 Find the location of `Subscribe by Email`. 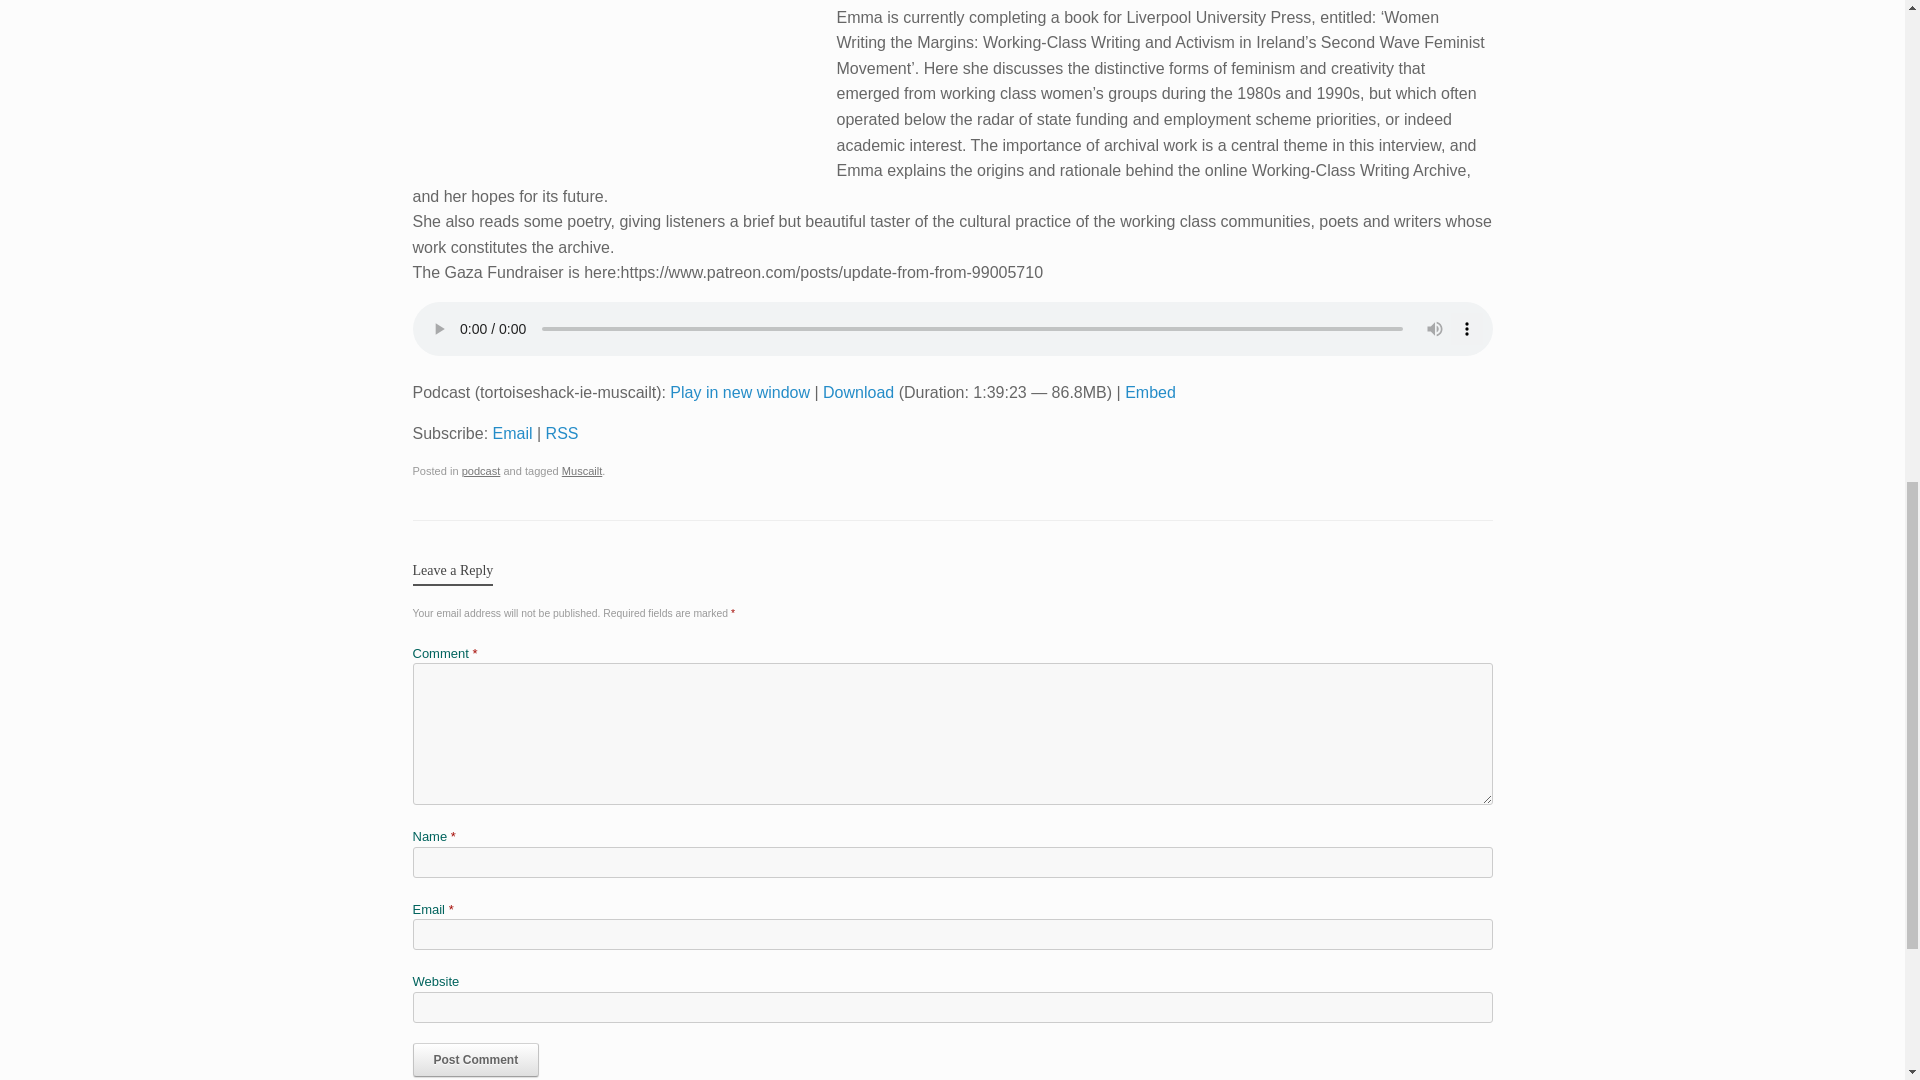

Subscribe by Email is located at coordinates (513, 433).